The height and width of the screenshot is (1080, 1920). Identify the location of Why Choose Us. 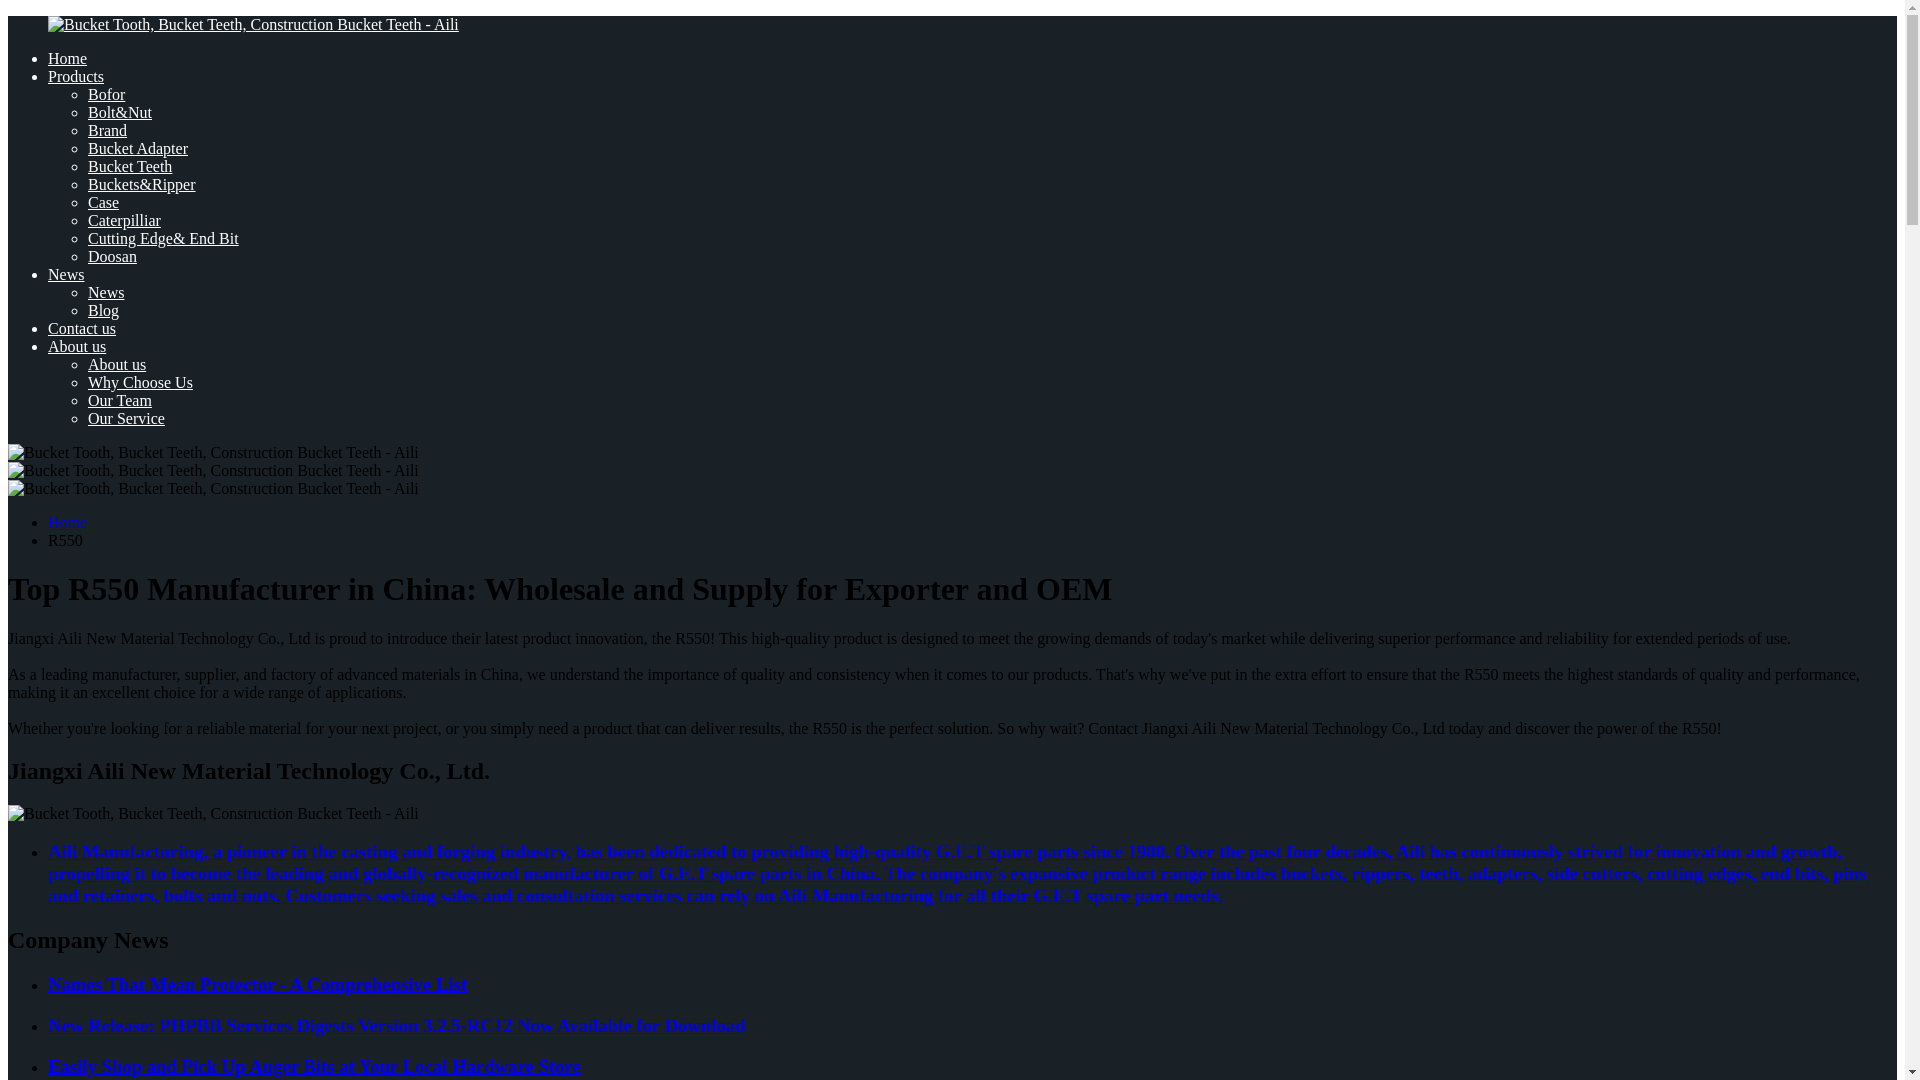
(140, 382).